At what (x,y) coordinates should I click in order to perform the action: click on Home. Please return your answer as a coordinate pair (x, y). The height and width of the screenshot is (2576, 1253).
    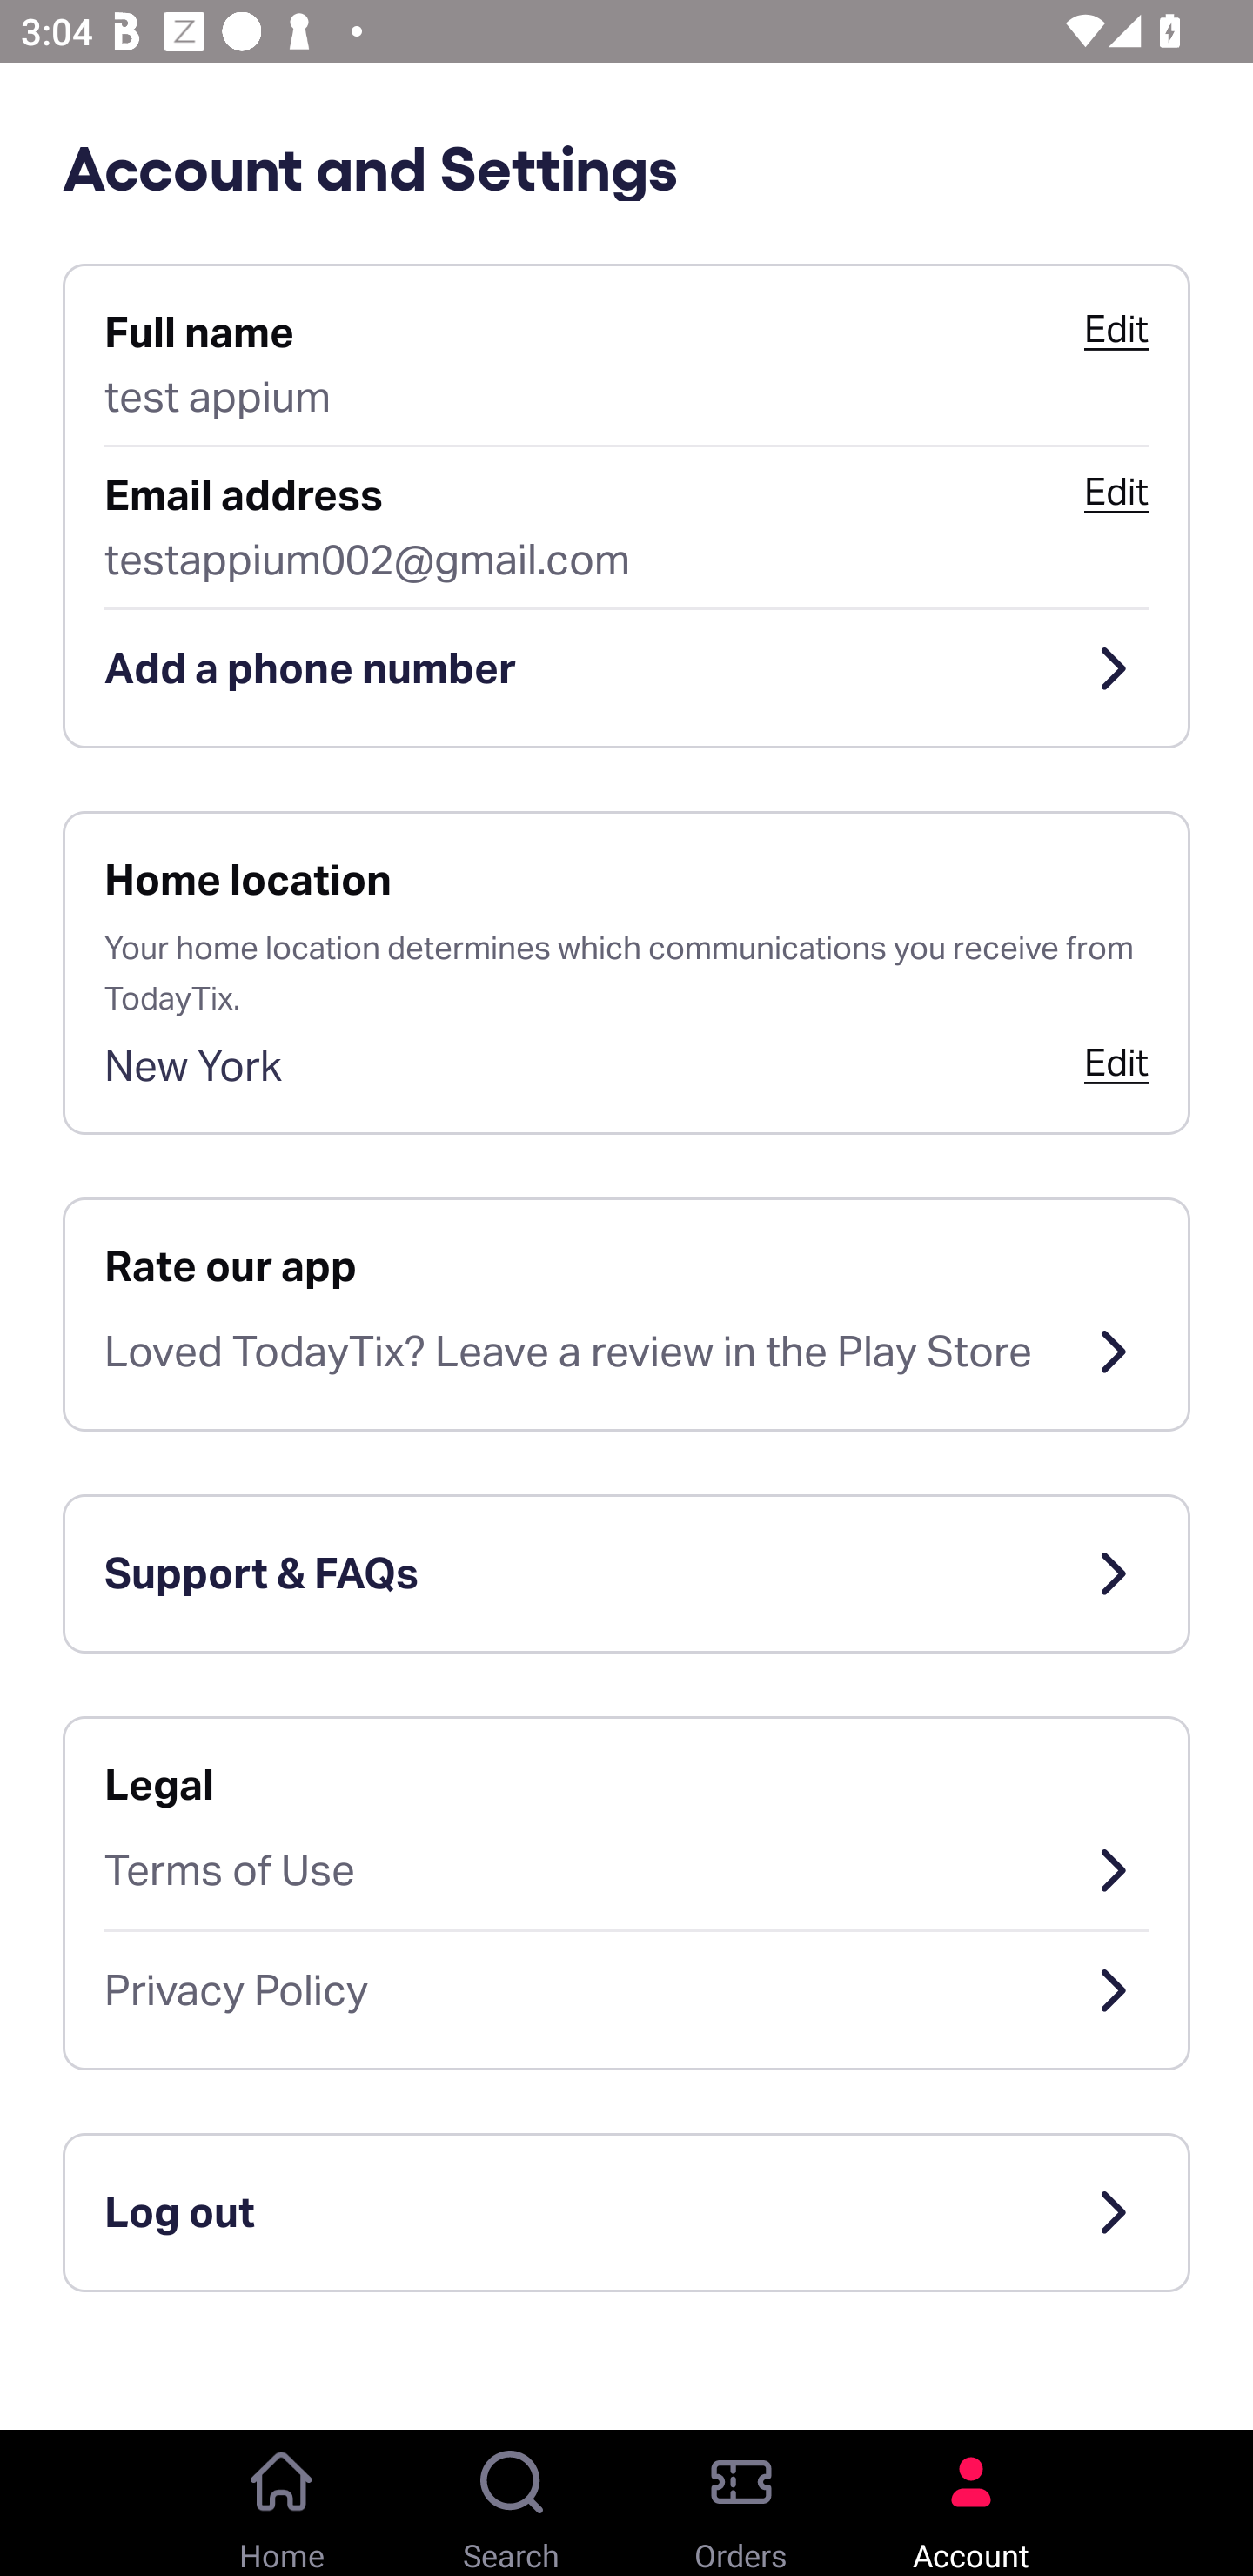
    Looking at the image, I should click on (282, 2503).